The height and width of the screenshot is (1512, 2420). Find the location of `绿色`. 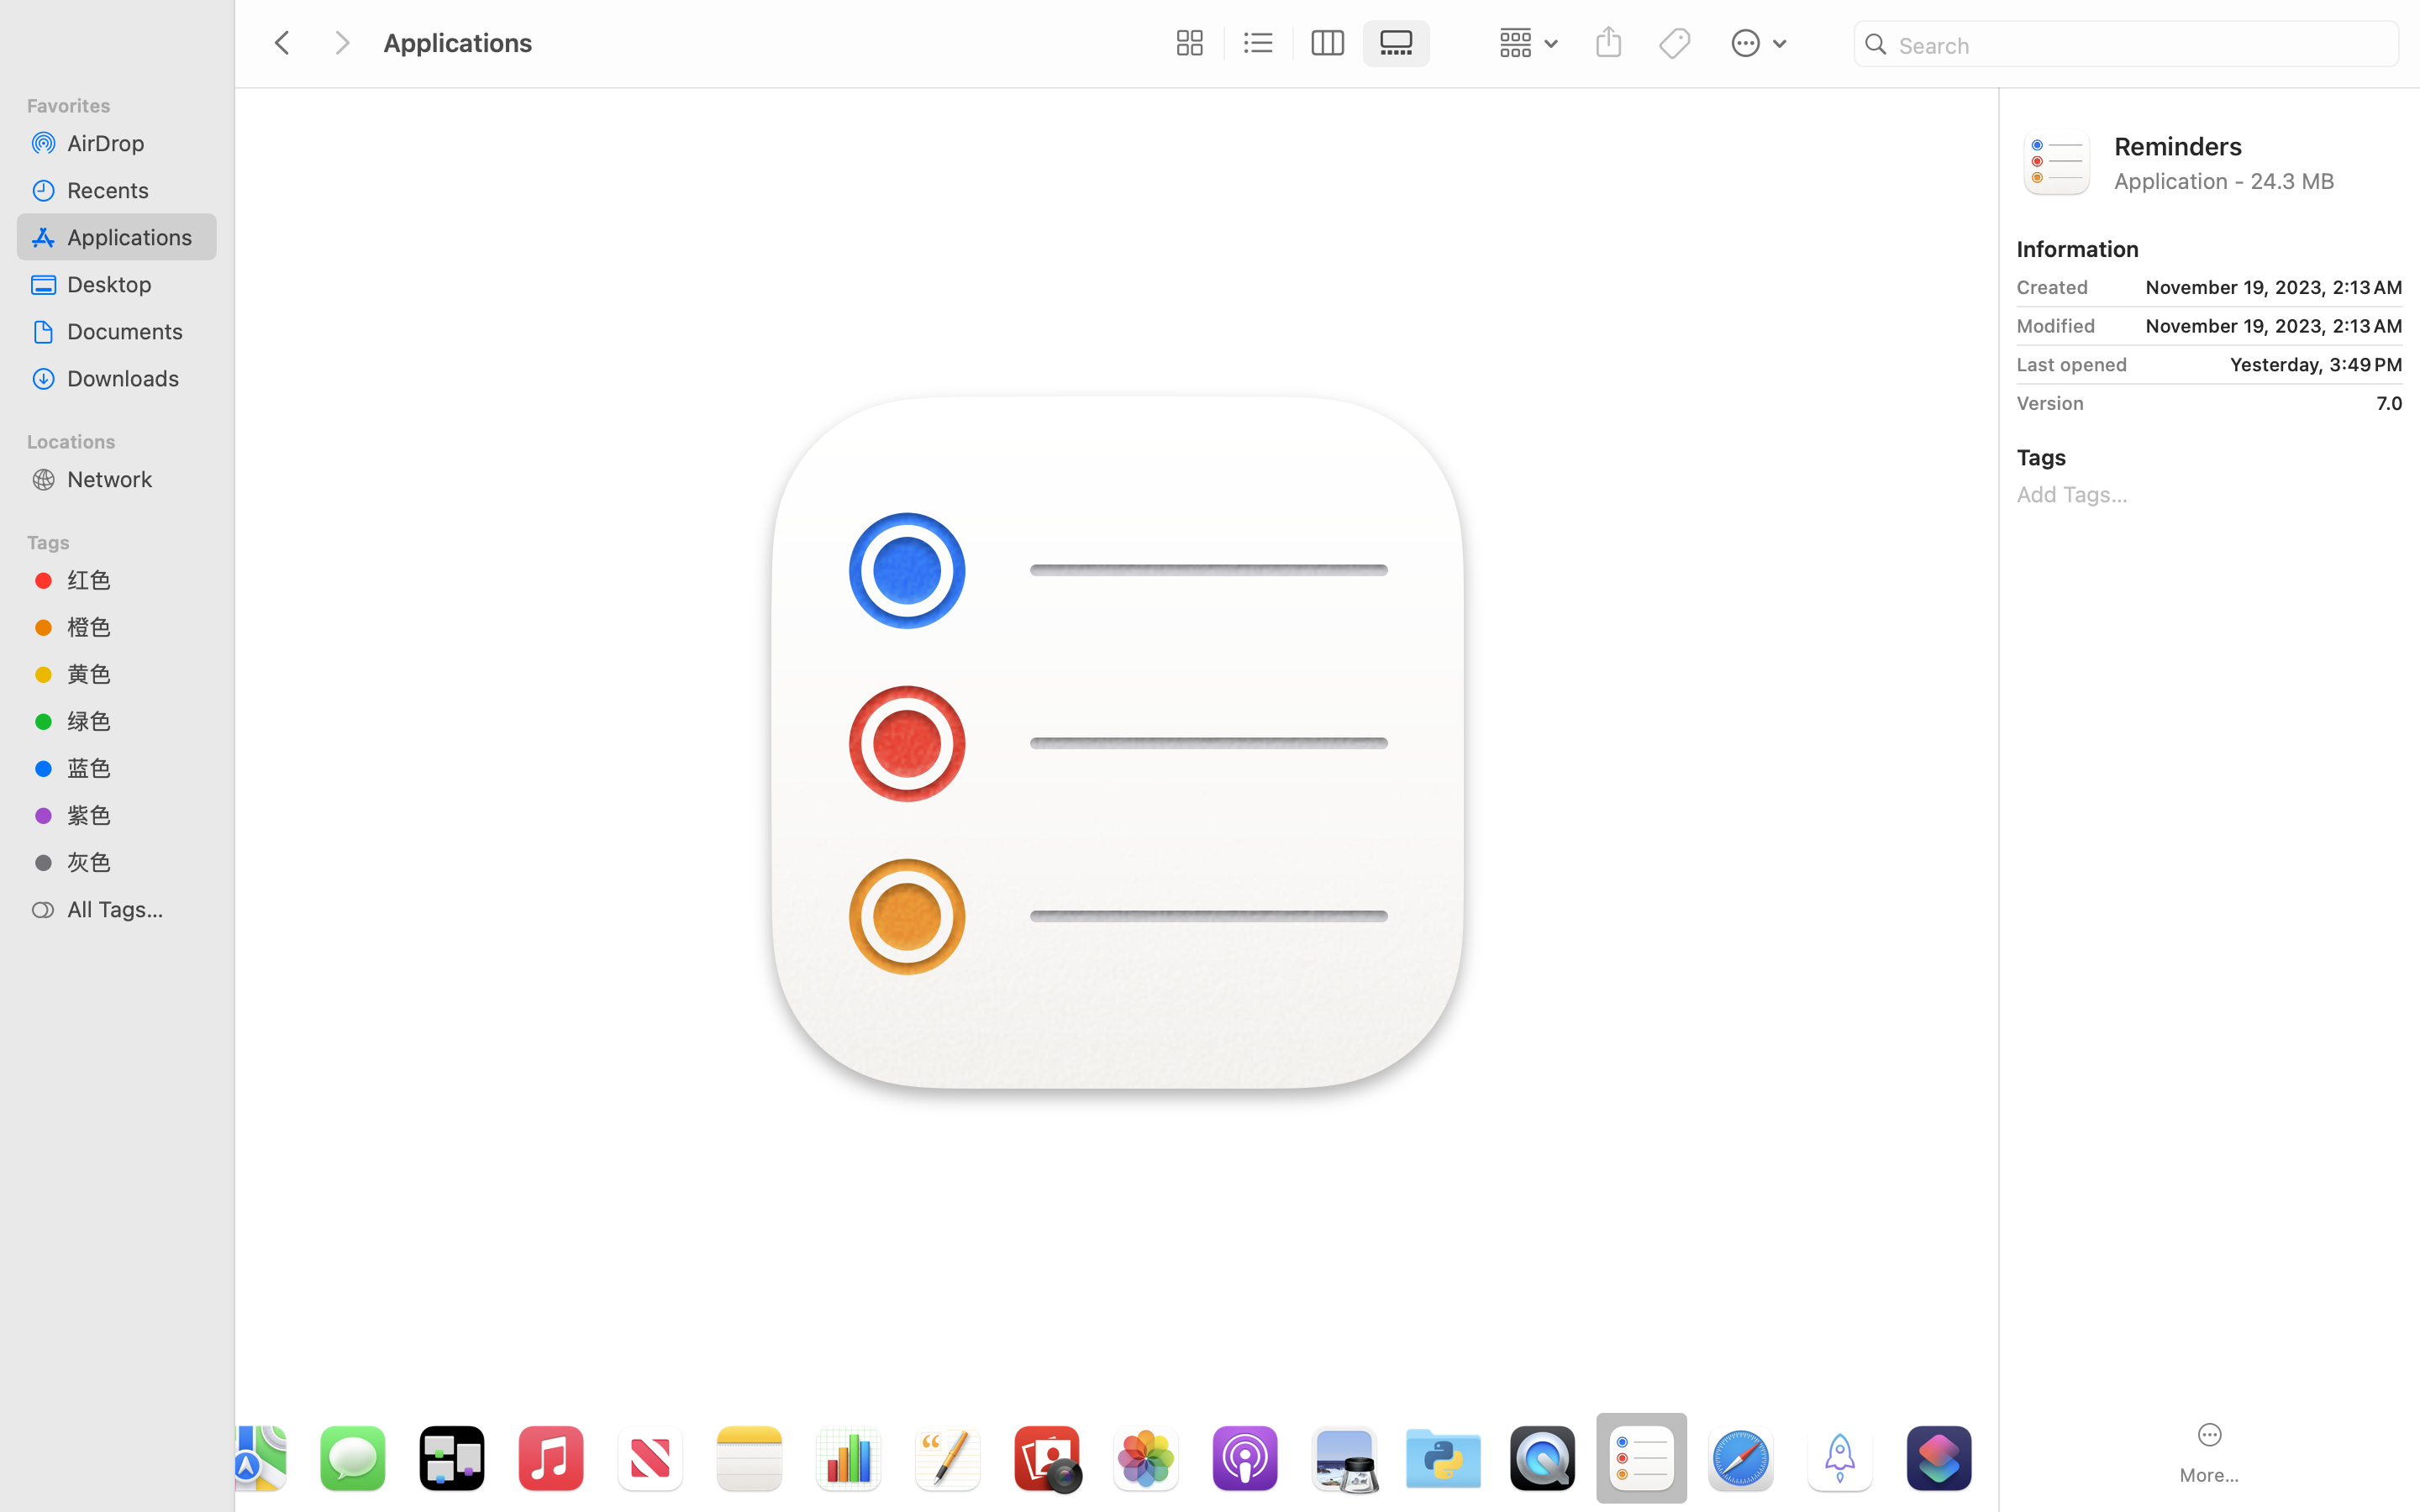

绿色 is located at coordinates (135, 721).